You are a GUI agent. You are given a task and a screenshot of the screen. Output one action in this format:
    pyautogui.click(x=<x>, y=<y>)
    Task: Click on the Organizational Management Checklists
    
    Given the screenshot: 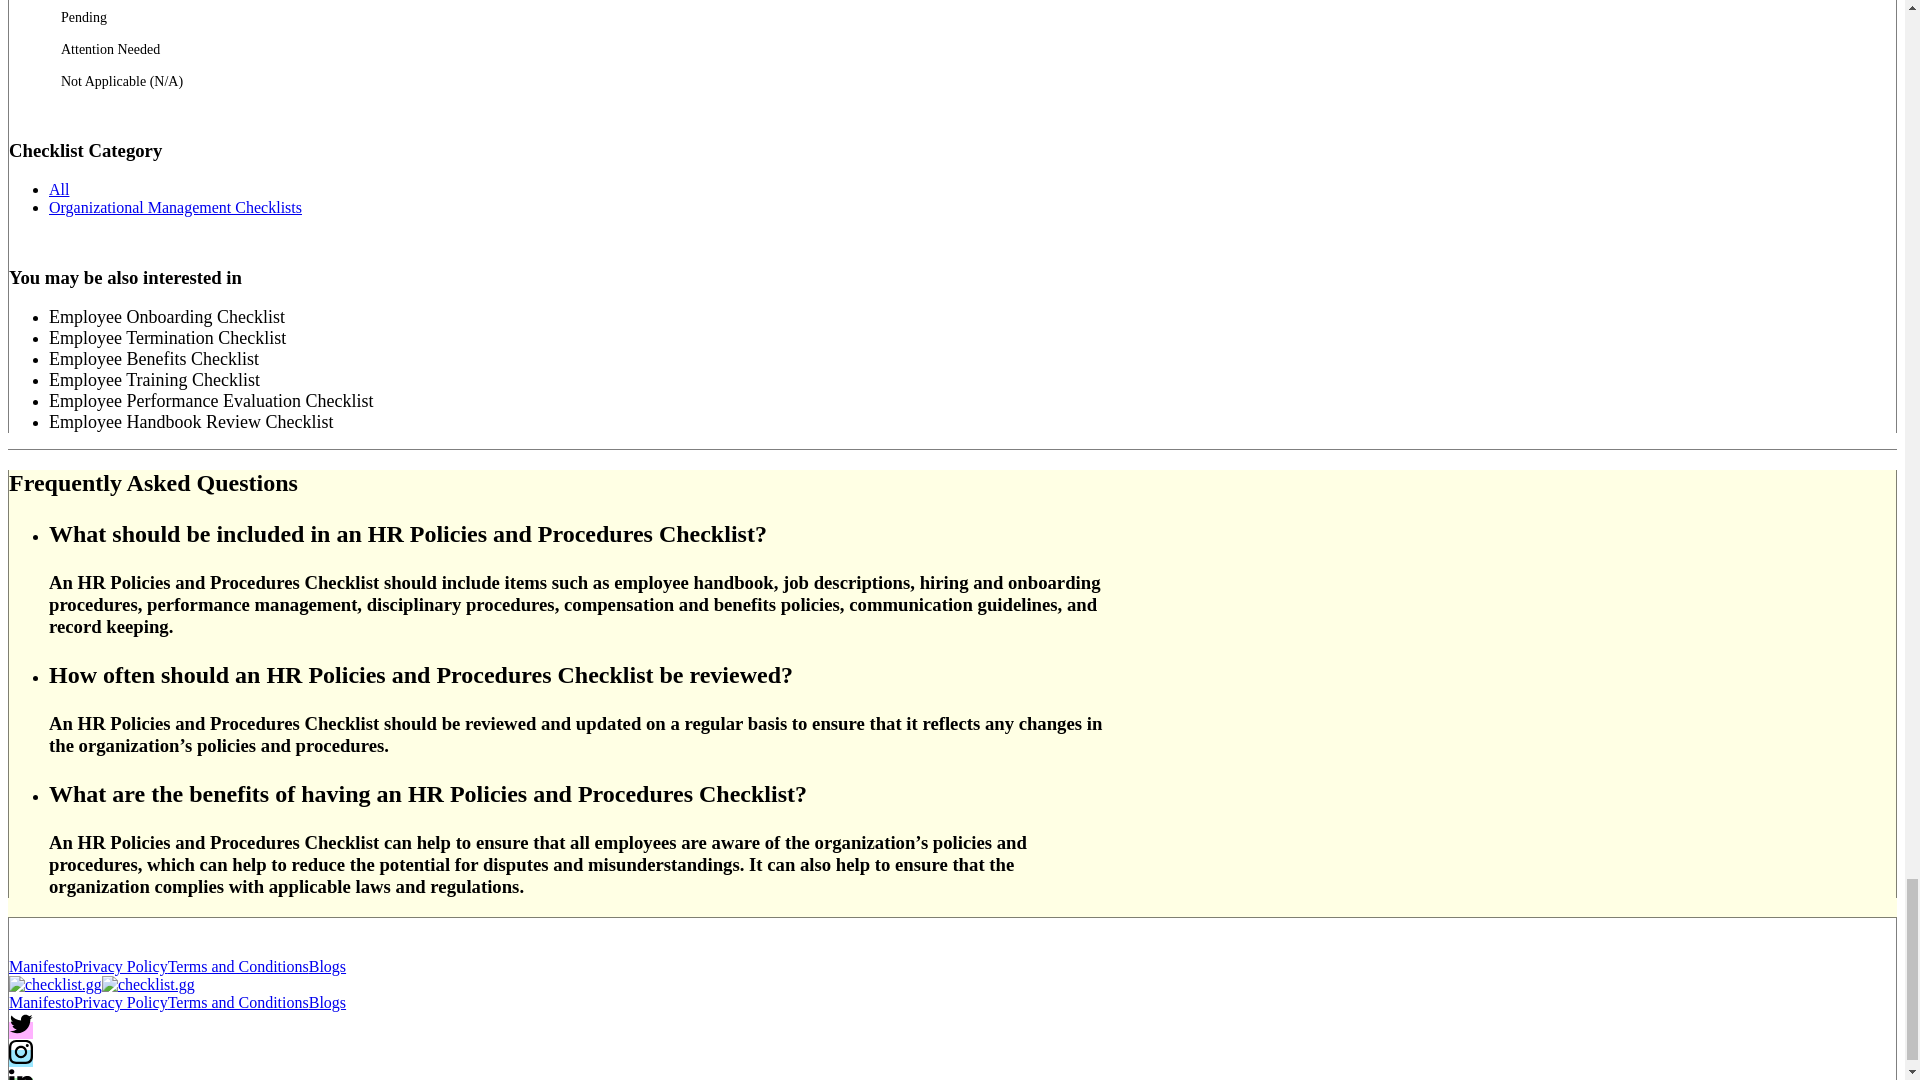 What is the action you would take?
    pyautogui.click(x=175, y=207)
    